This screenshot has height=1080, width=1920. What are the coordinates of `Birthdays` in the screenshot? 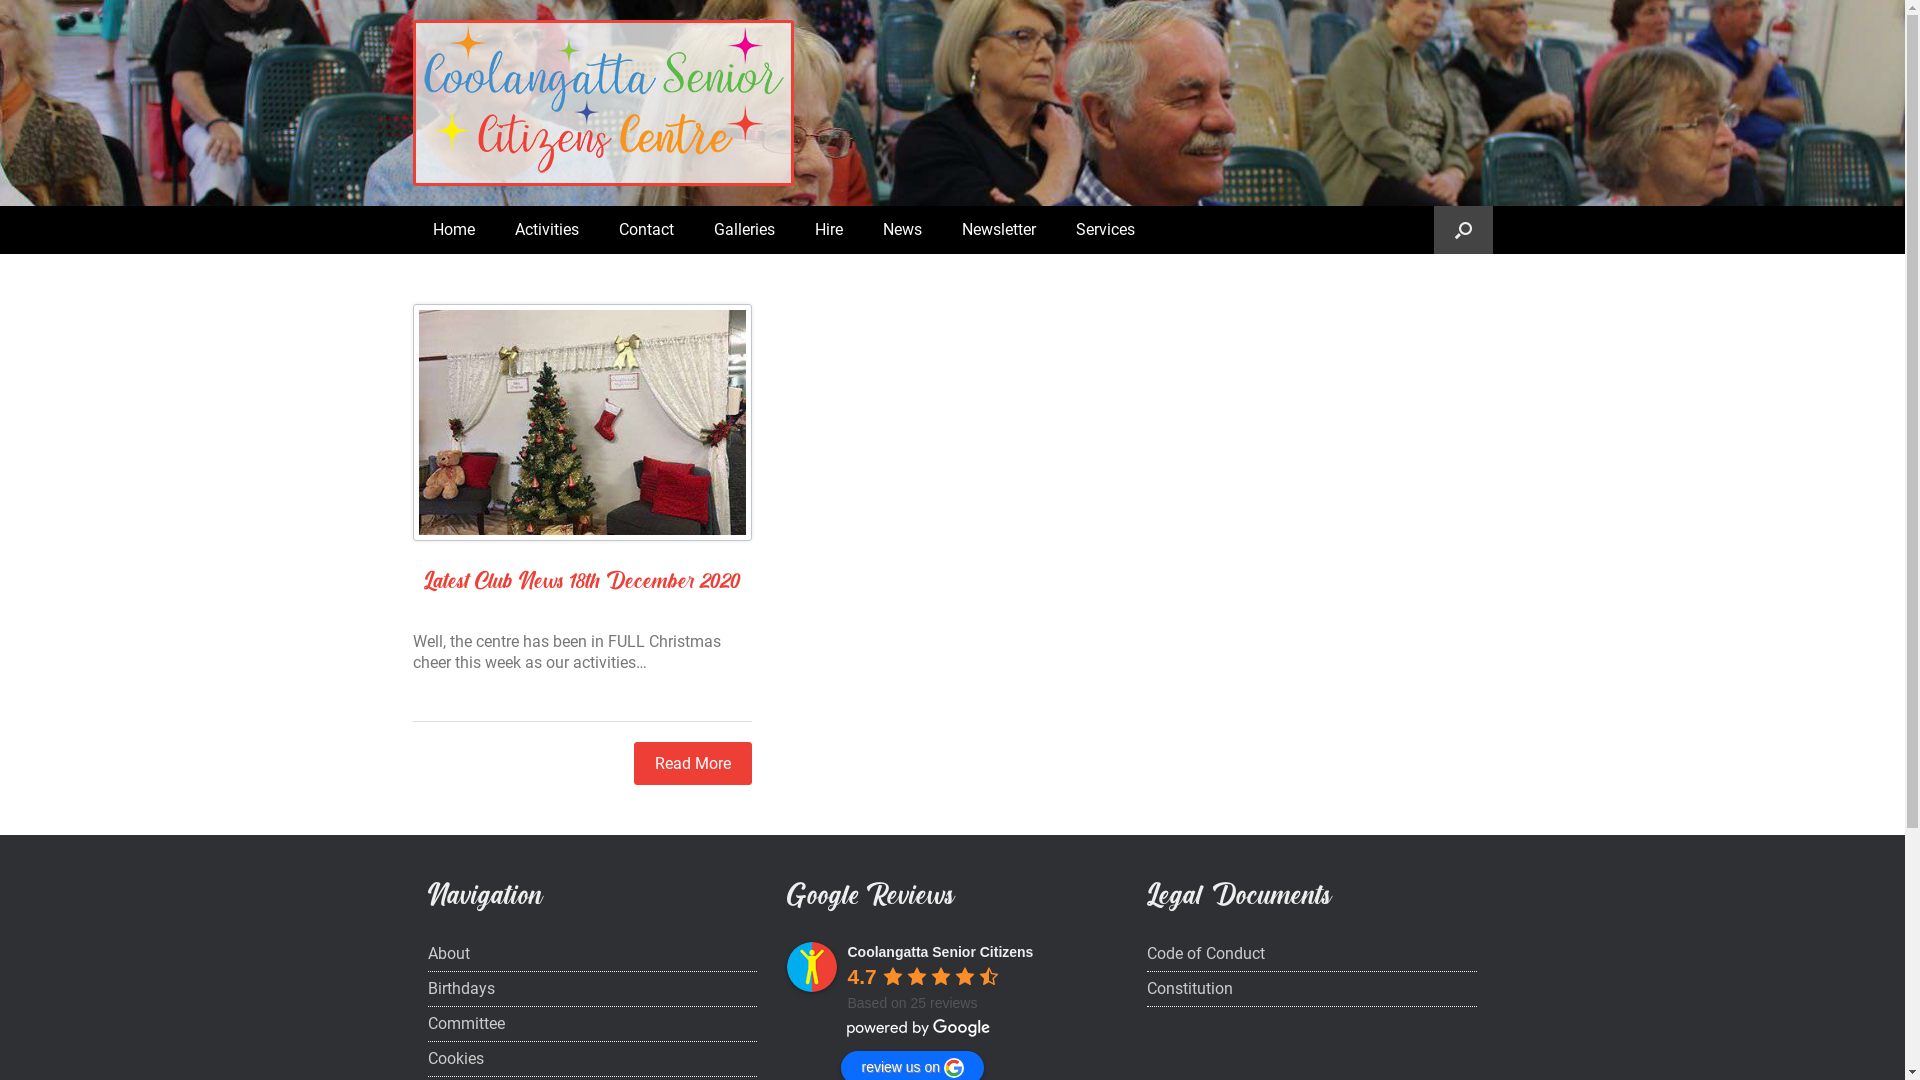 It's located at (593, 992).